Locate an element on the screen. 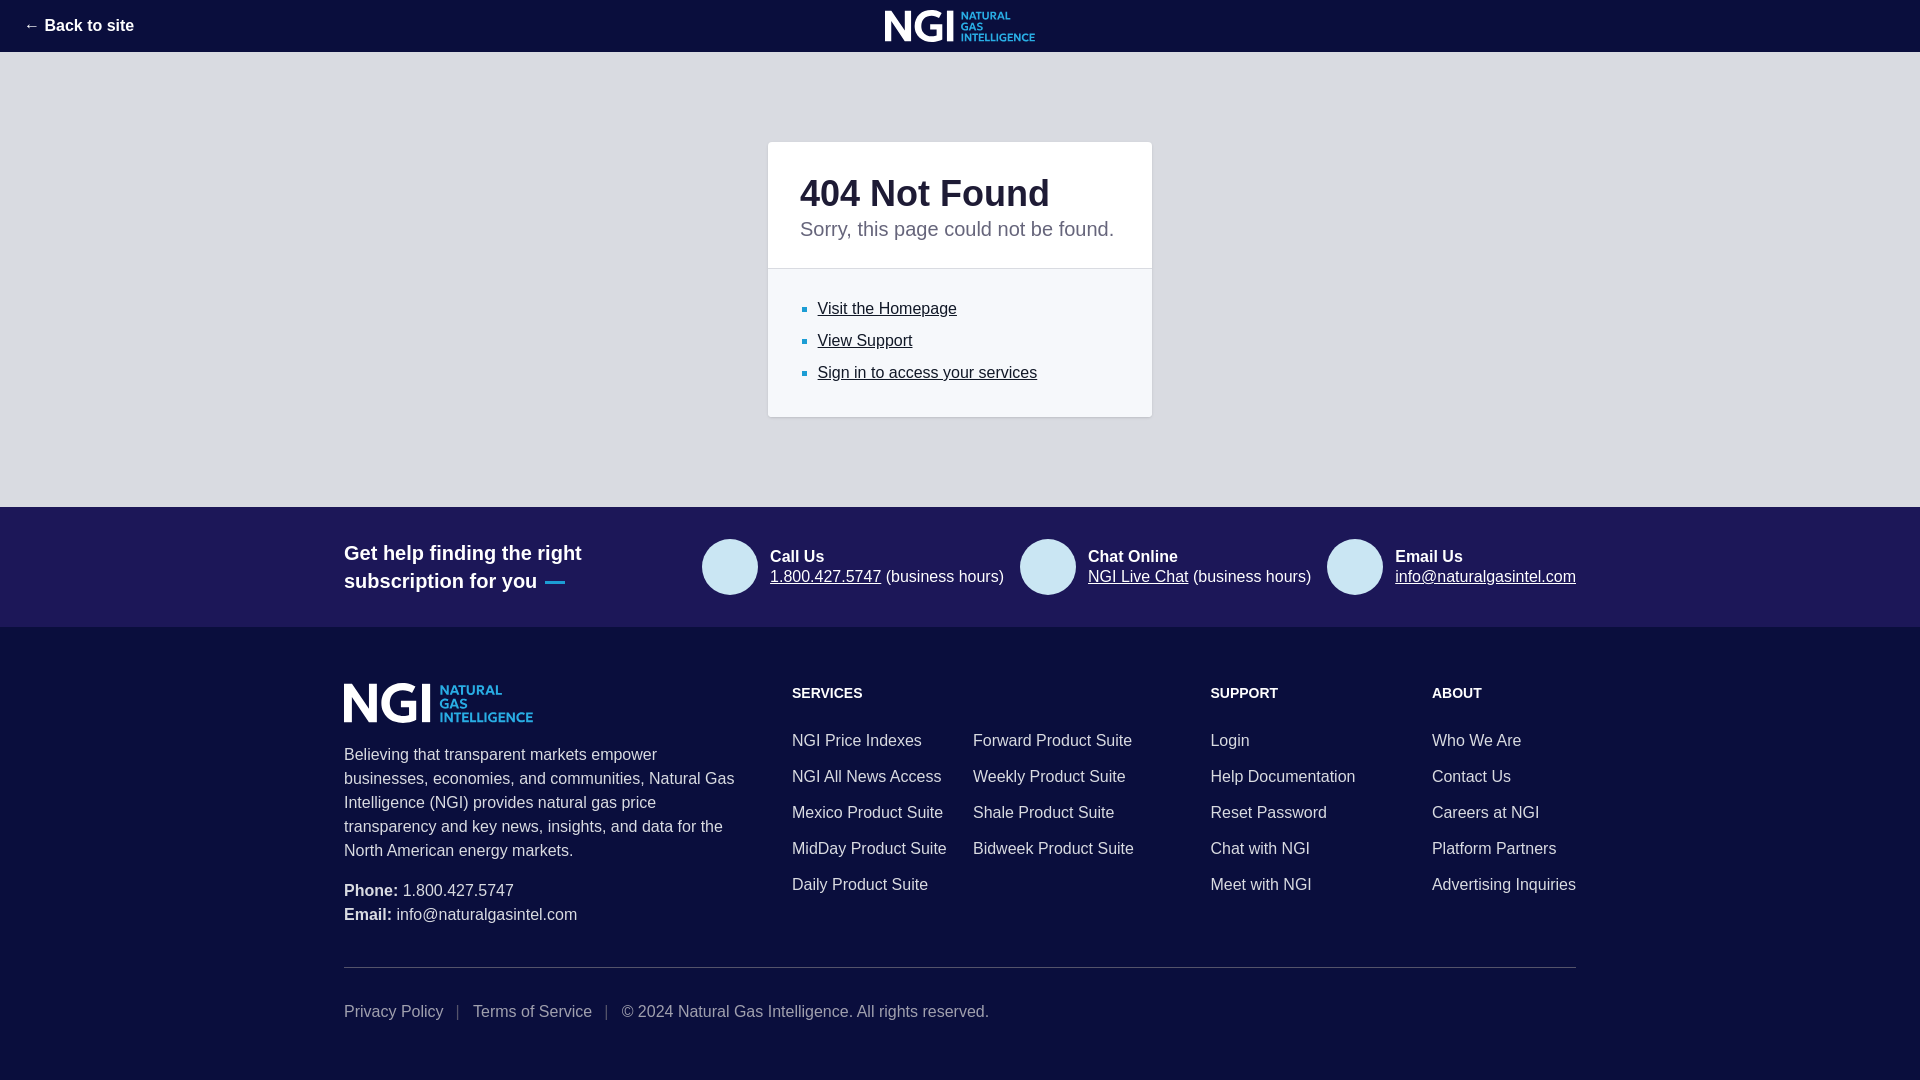  NGI All News Access is located at coordinates (872, 776).